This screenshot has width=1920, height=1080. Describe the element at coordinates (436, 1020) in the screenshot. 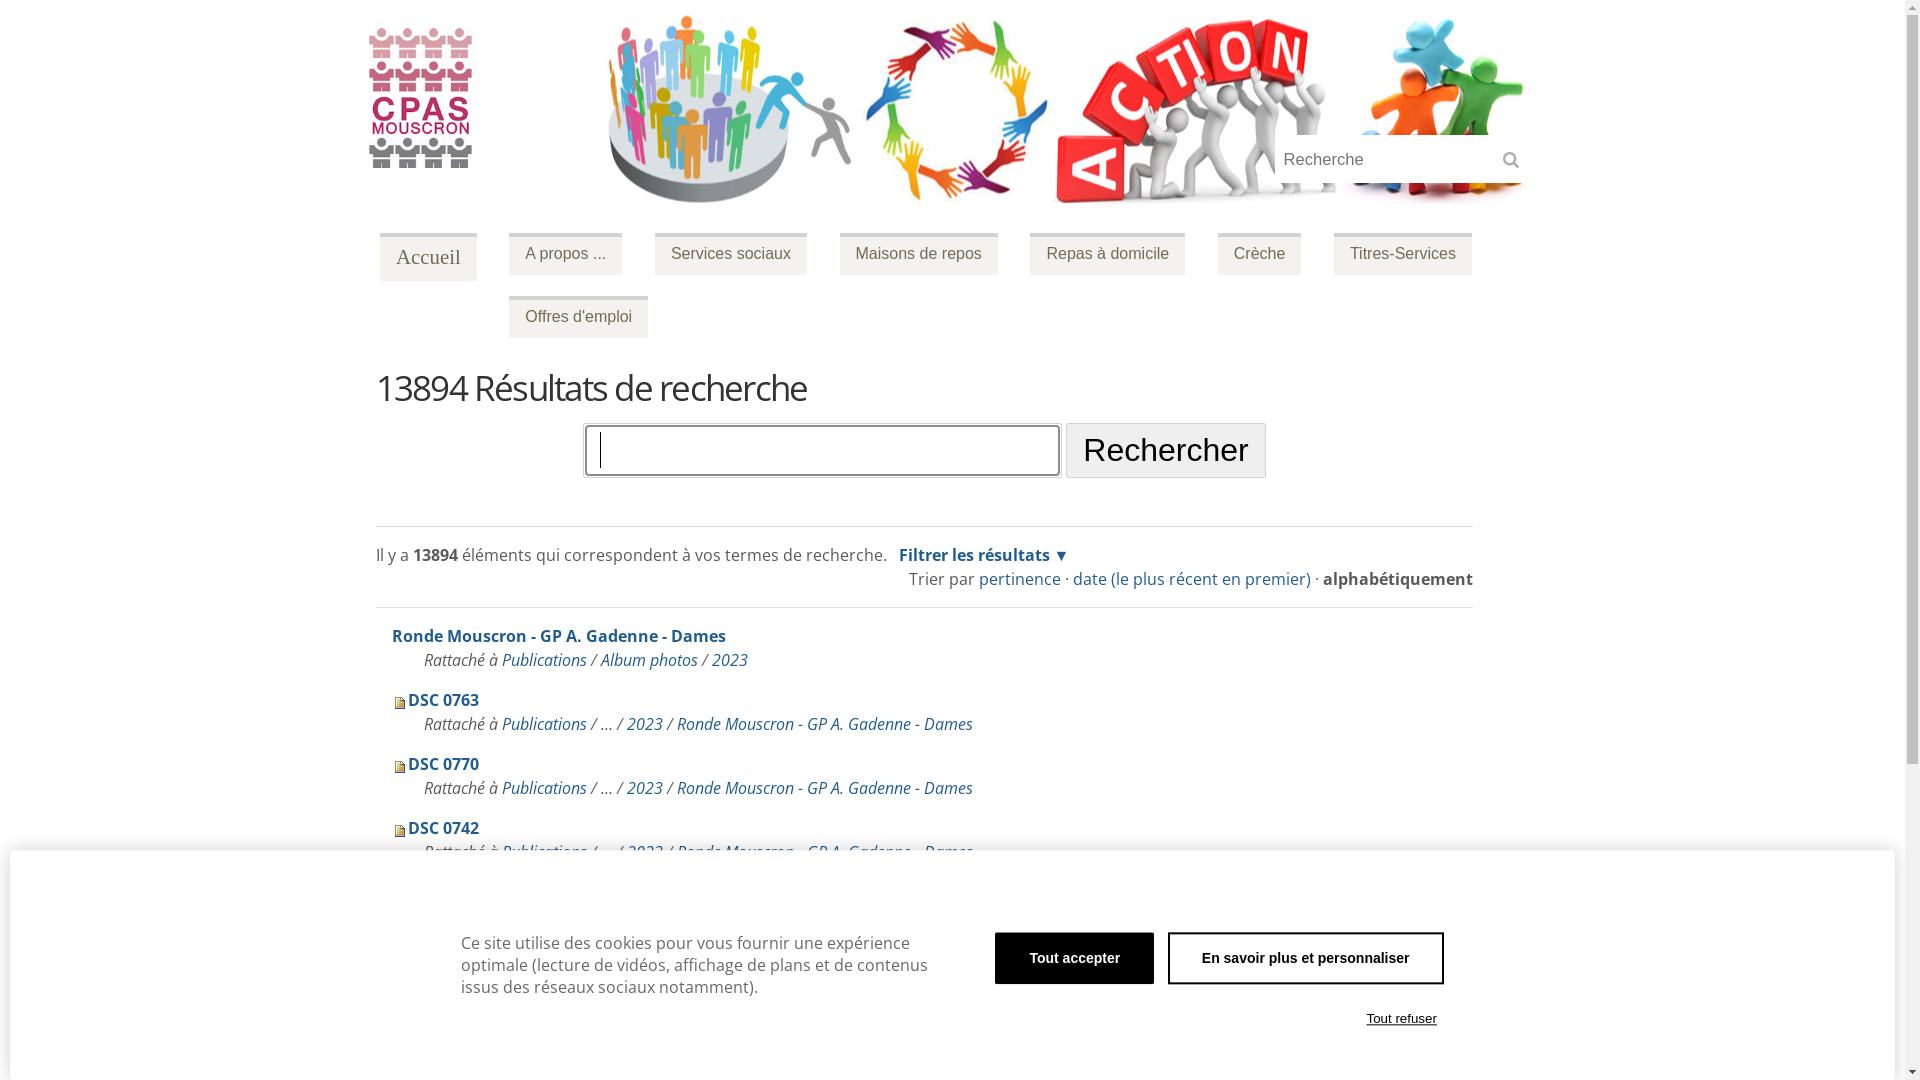

I see `DSC 0730` at that location.